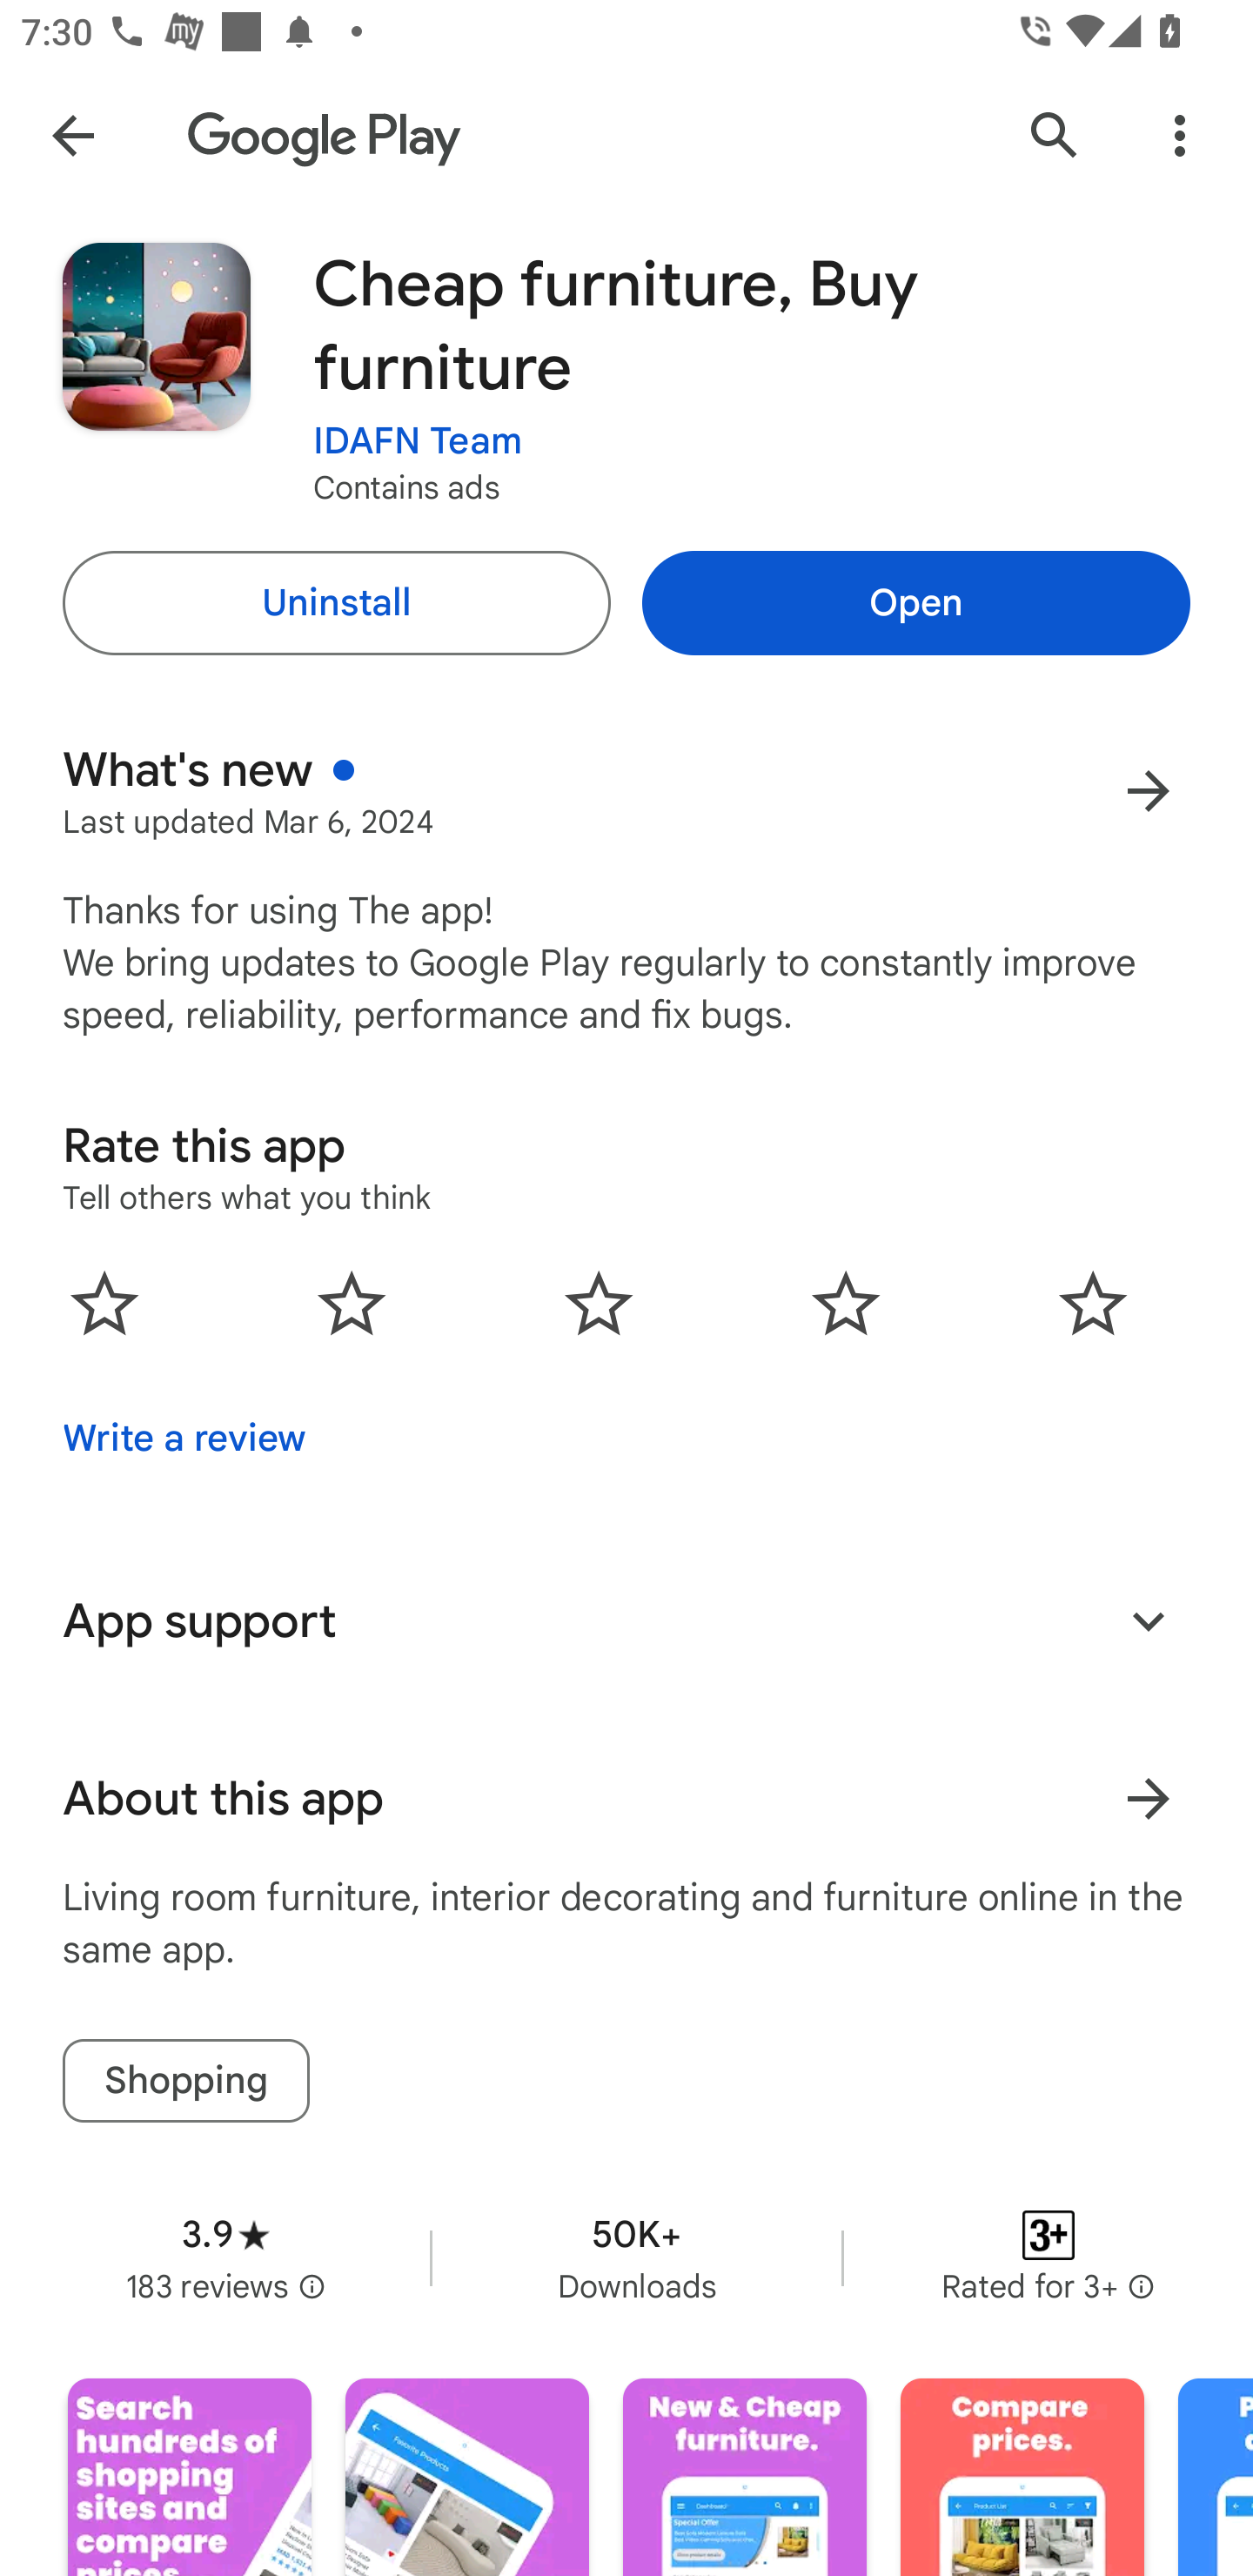  Describe the element at coordinates (1149, 790) in the screenshot. I see `More results for What's new` at that location.